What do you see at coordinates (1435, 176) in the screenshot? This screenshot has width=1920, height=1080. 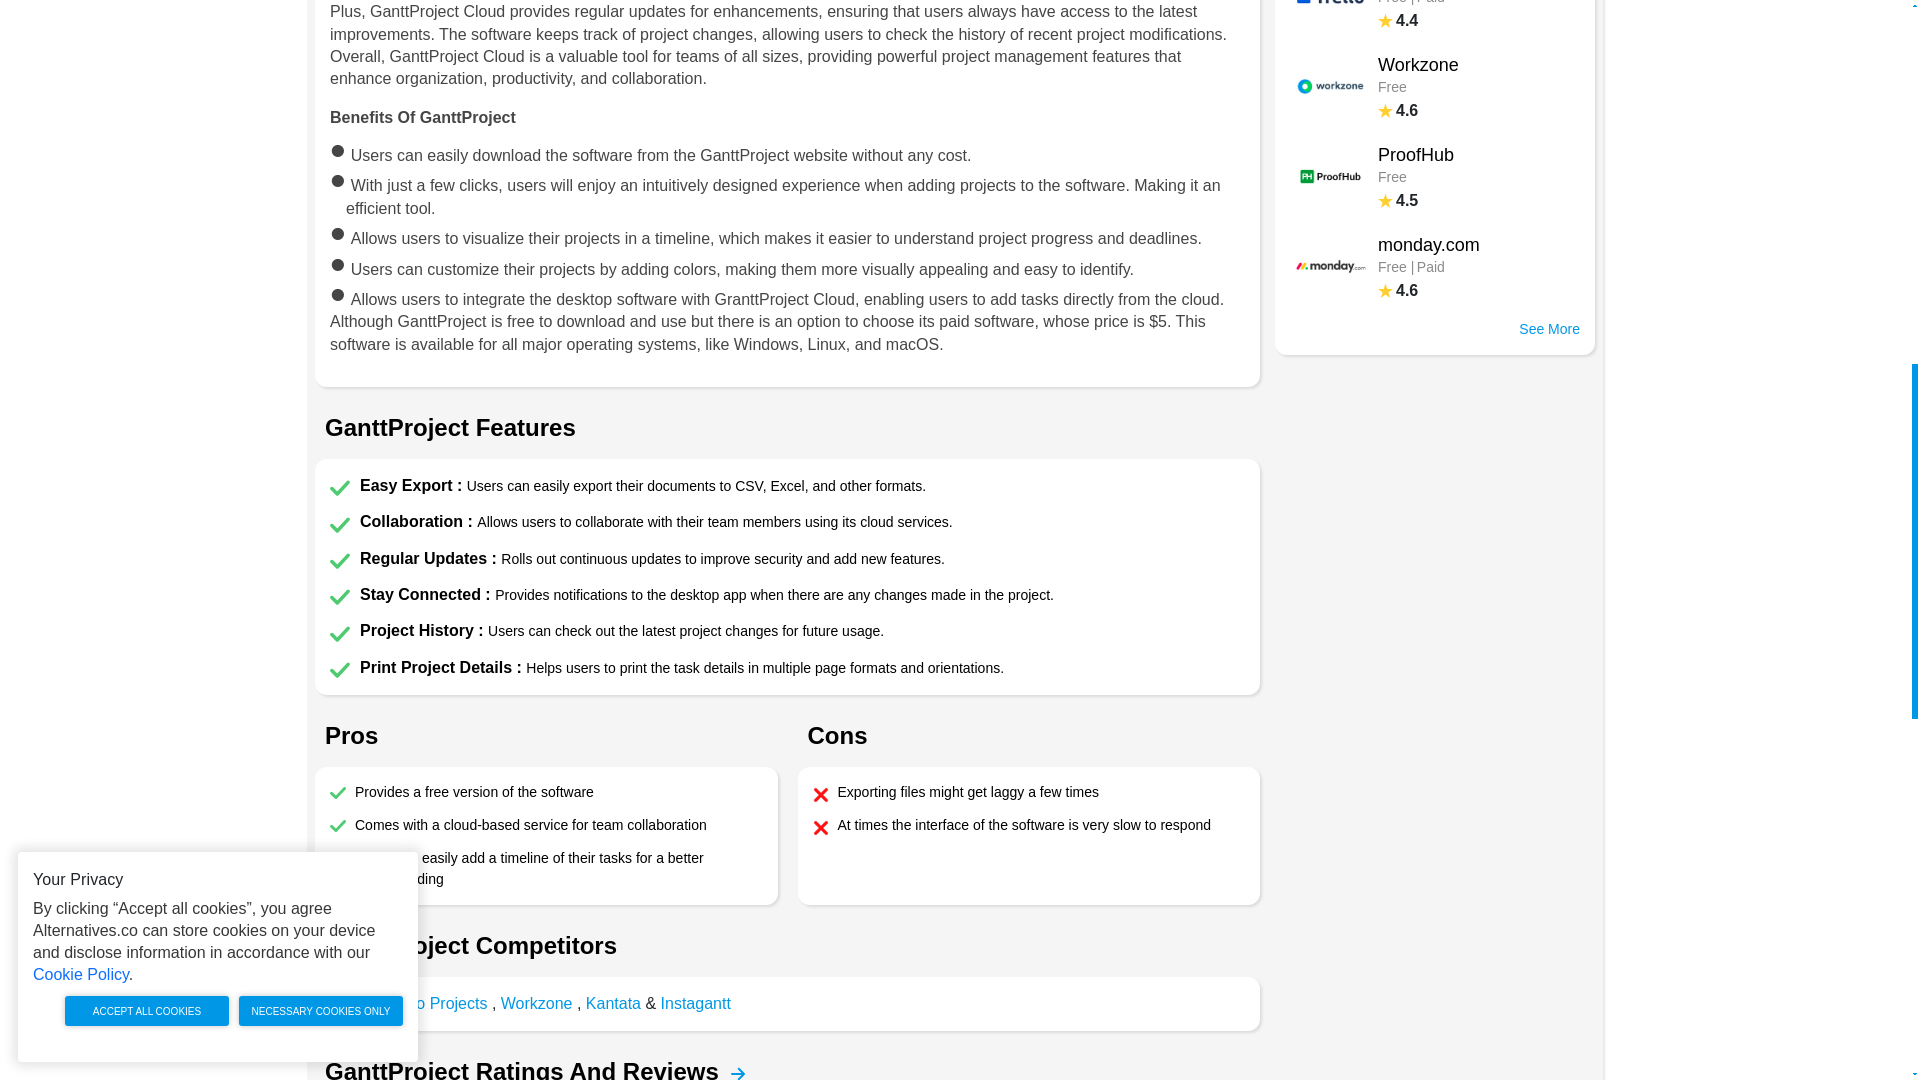 I see `GanttProject Features` at bounding box center [1435, 176].